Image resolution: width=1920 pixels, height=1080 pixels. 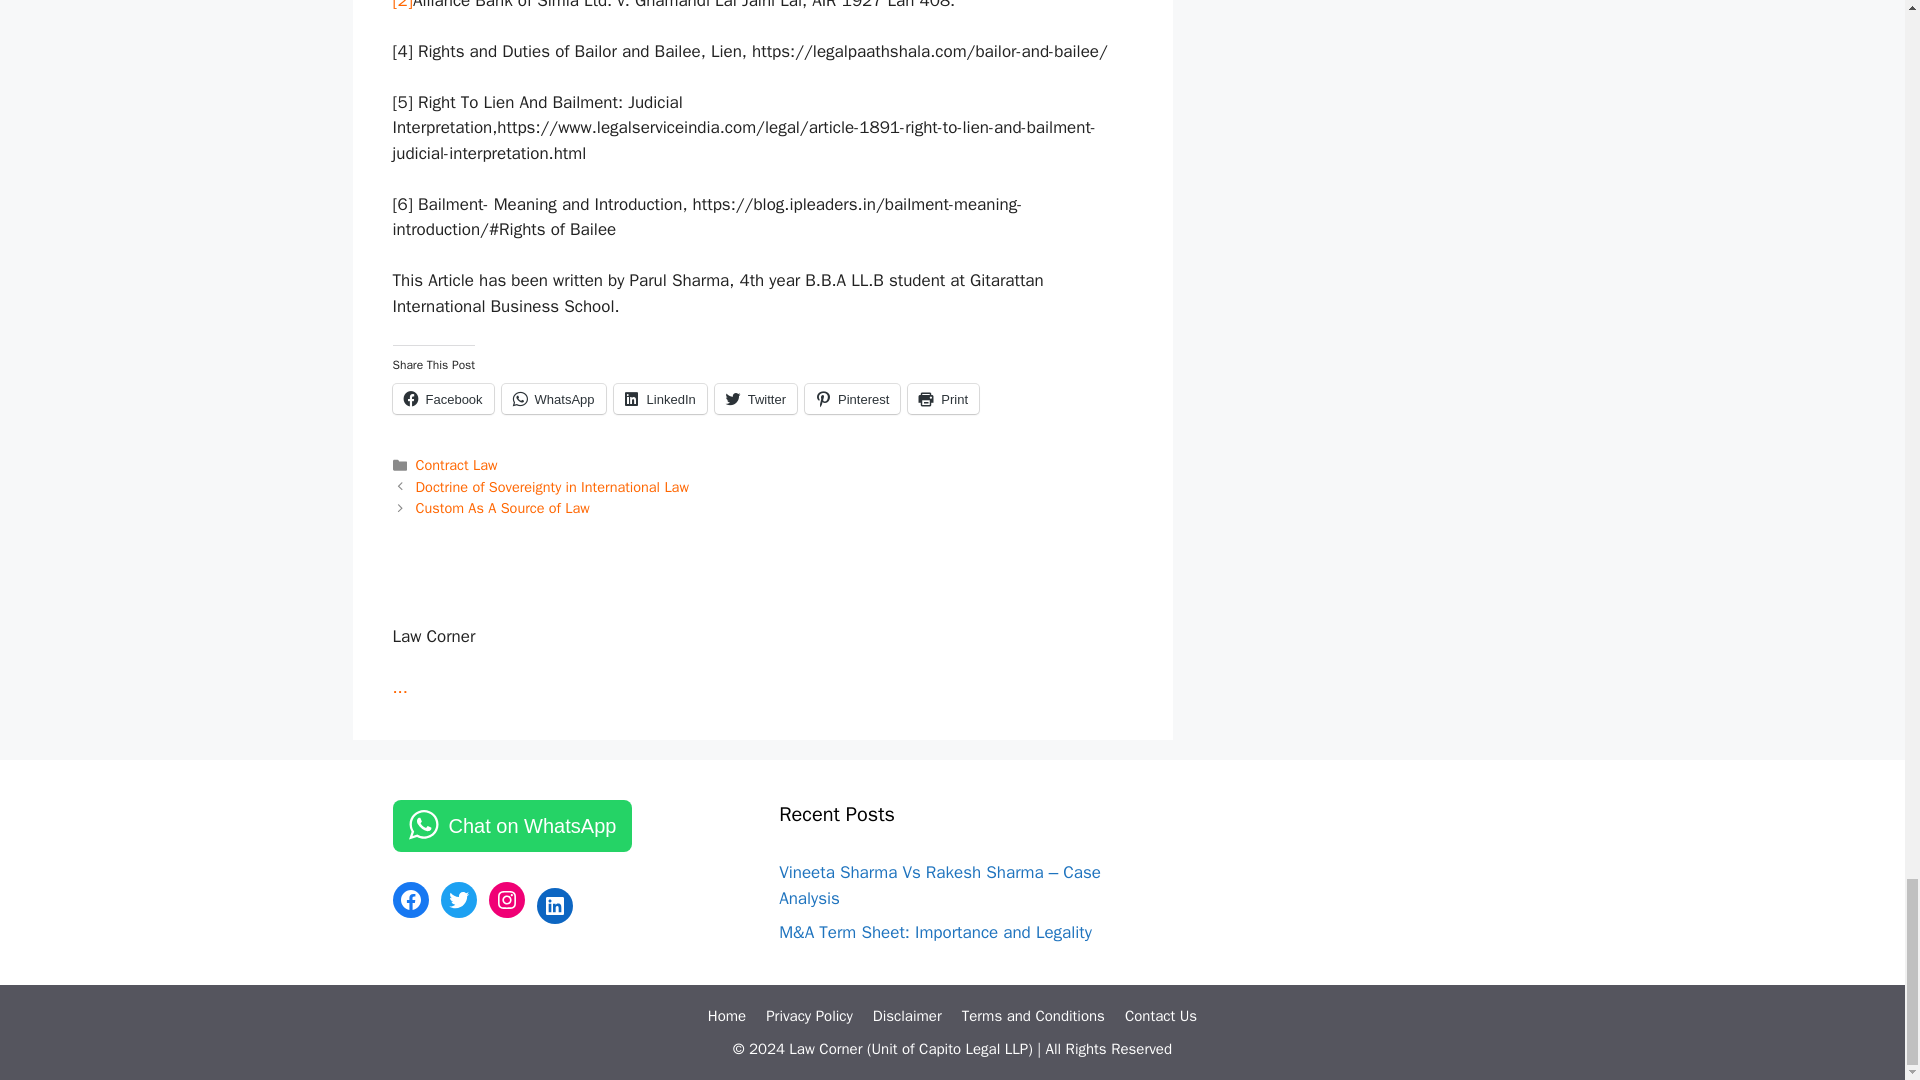 I want to click on Click to print, so click(x=944, y=398).